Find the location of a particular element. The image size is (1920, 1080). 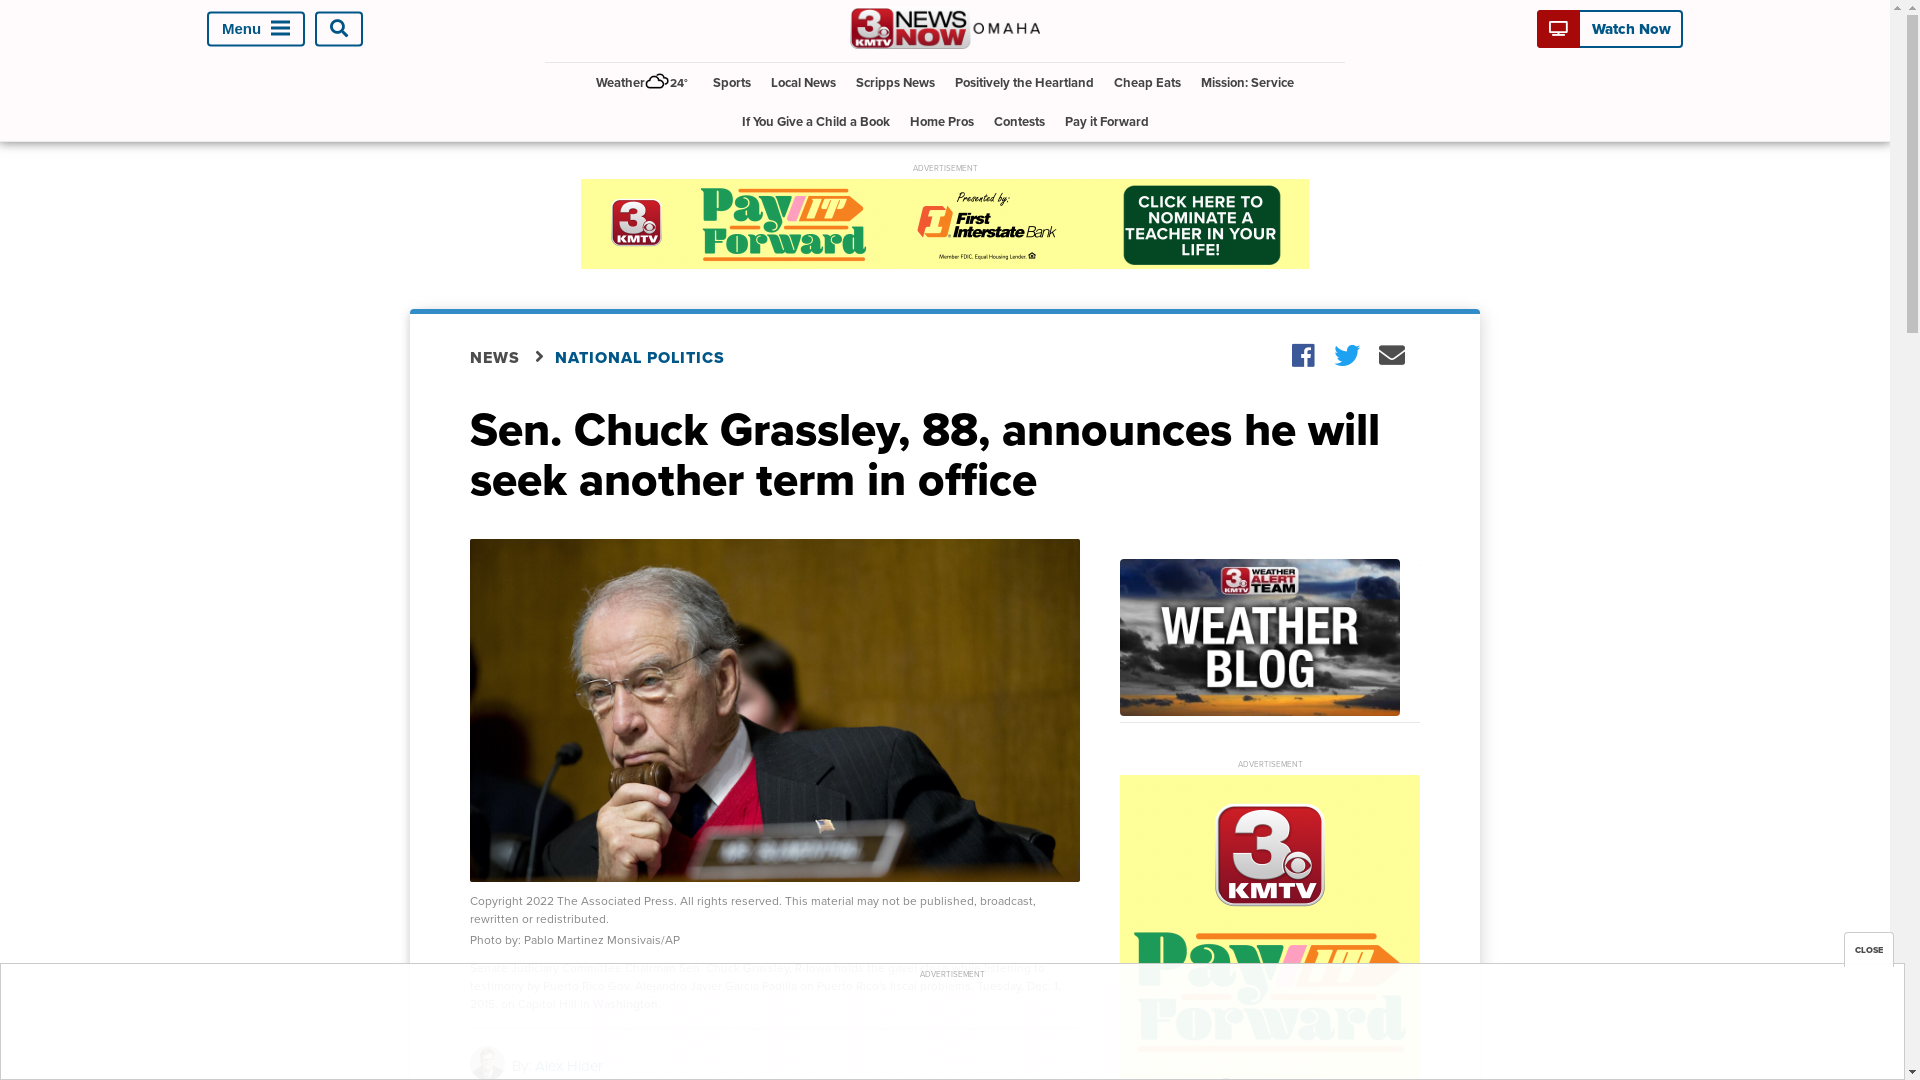

Mission: Service is located at coordinates (1248, 82).